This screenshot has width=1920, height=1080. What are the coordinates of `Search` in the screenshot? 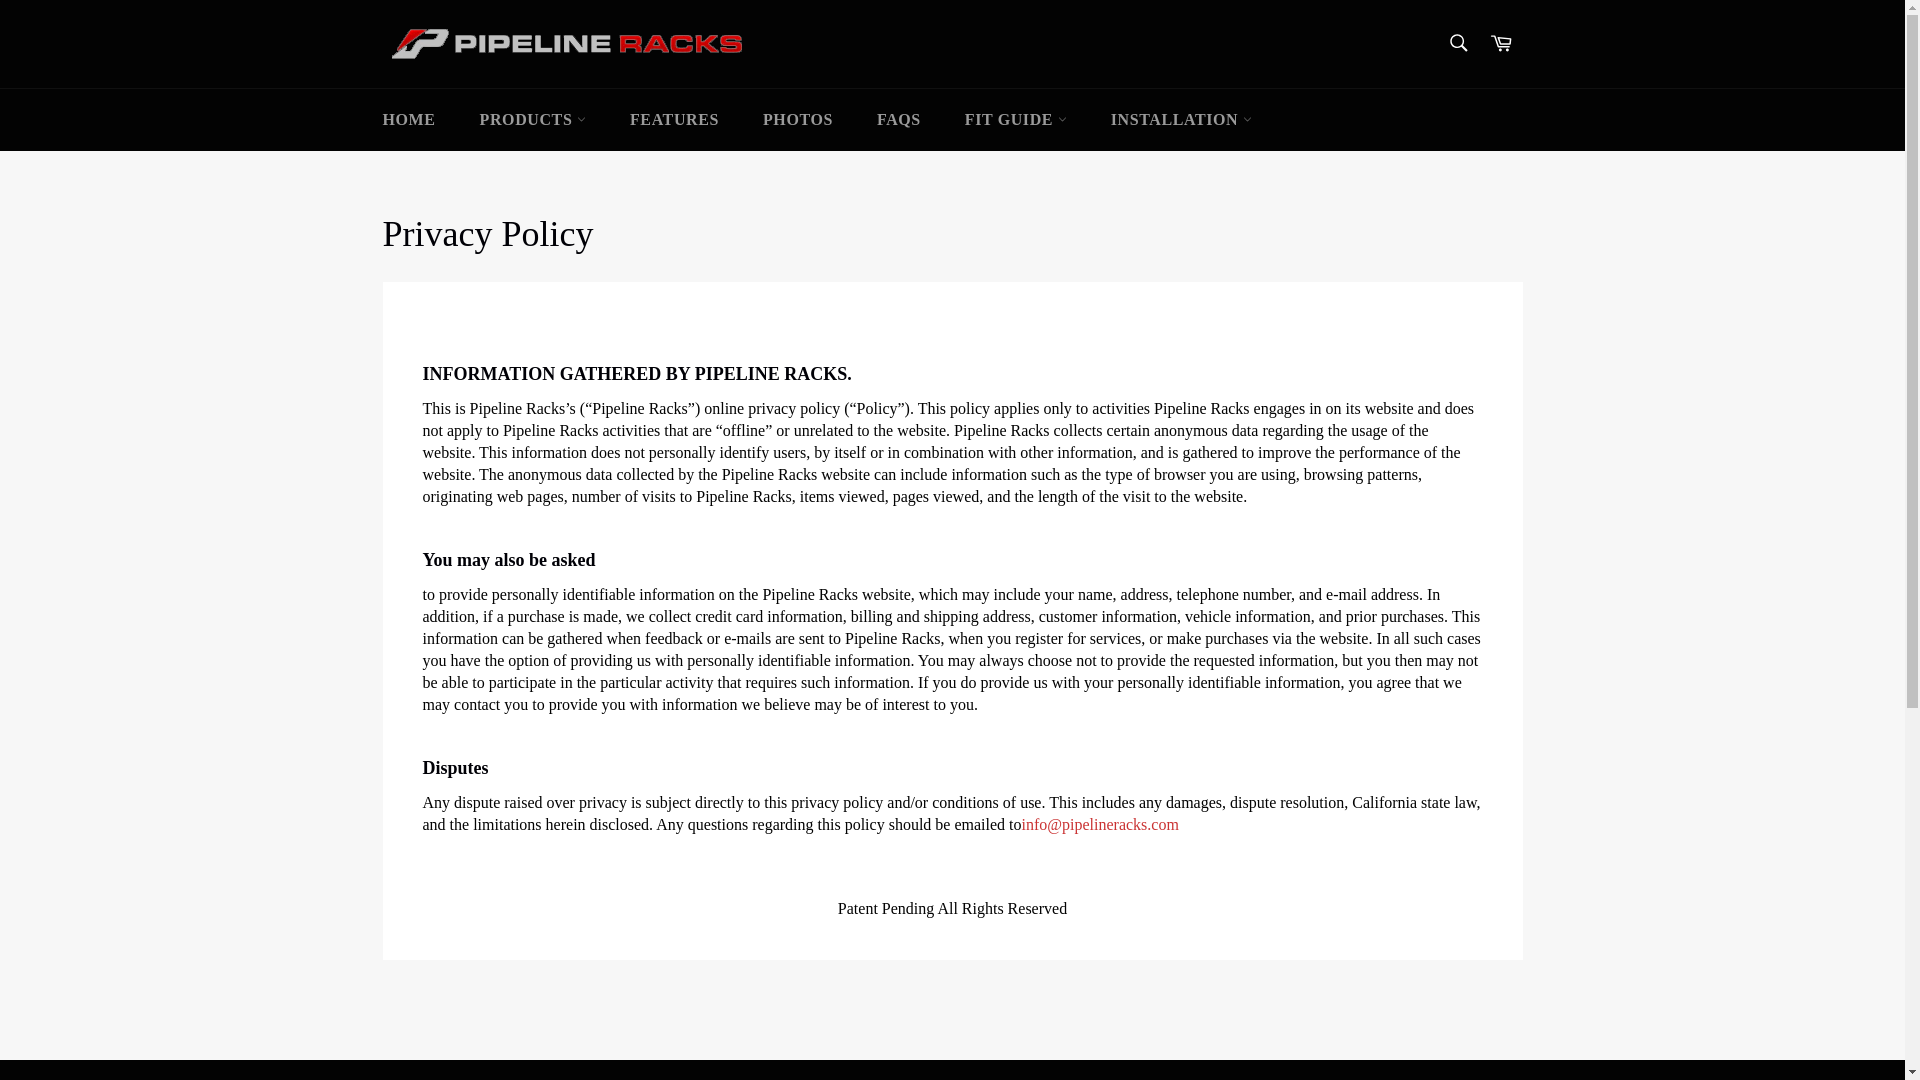 It's located at (1457, 42).